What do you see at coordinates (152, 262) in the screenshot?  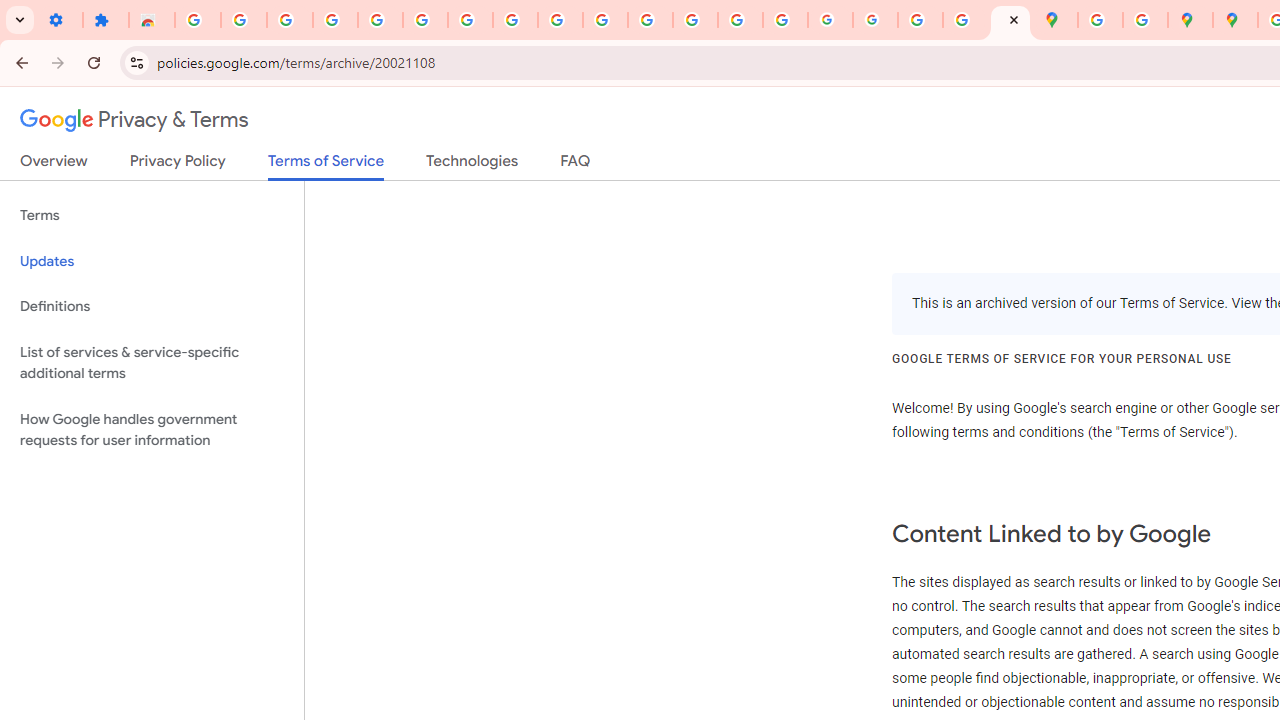 I see `Updates` at bounding box center [152, 262].